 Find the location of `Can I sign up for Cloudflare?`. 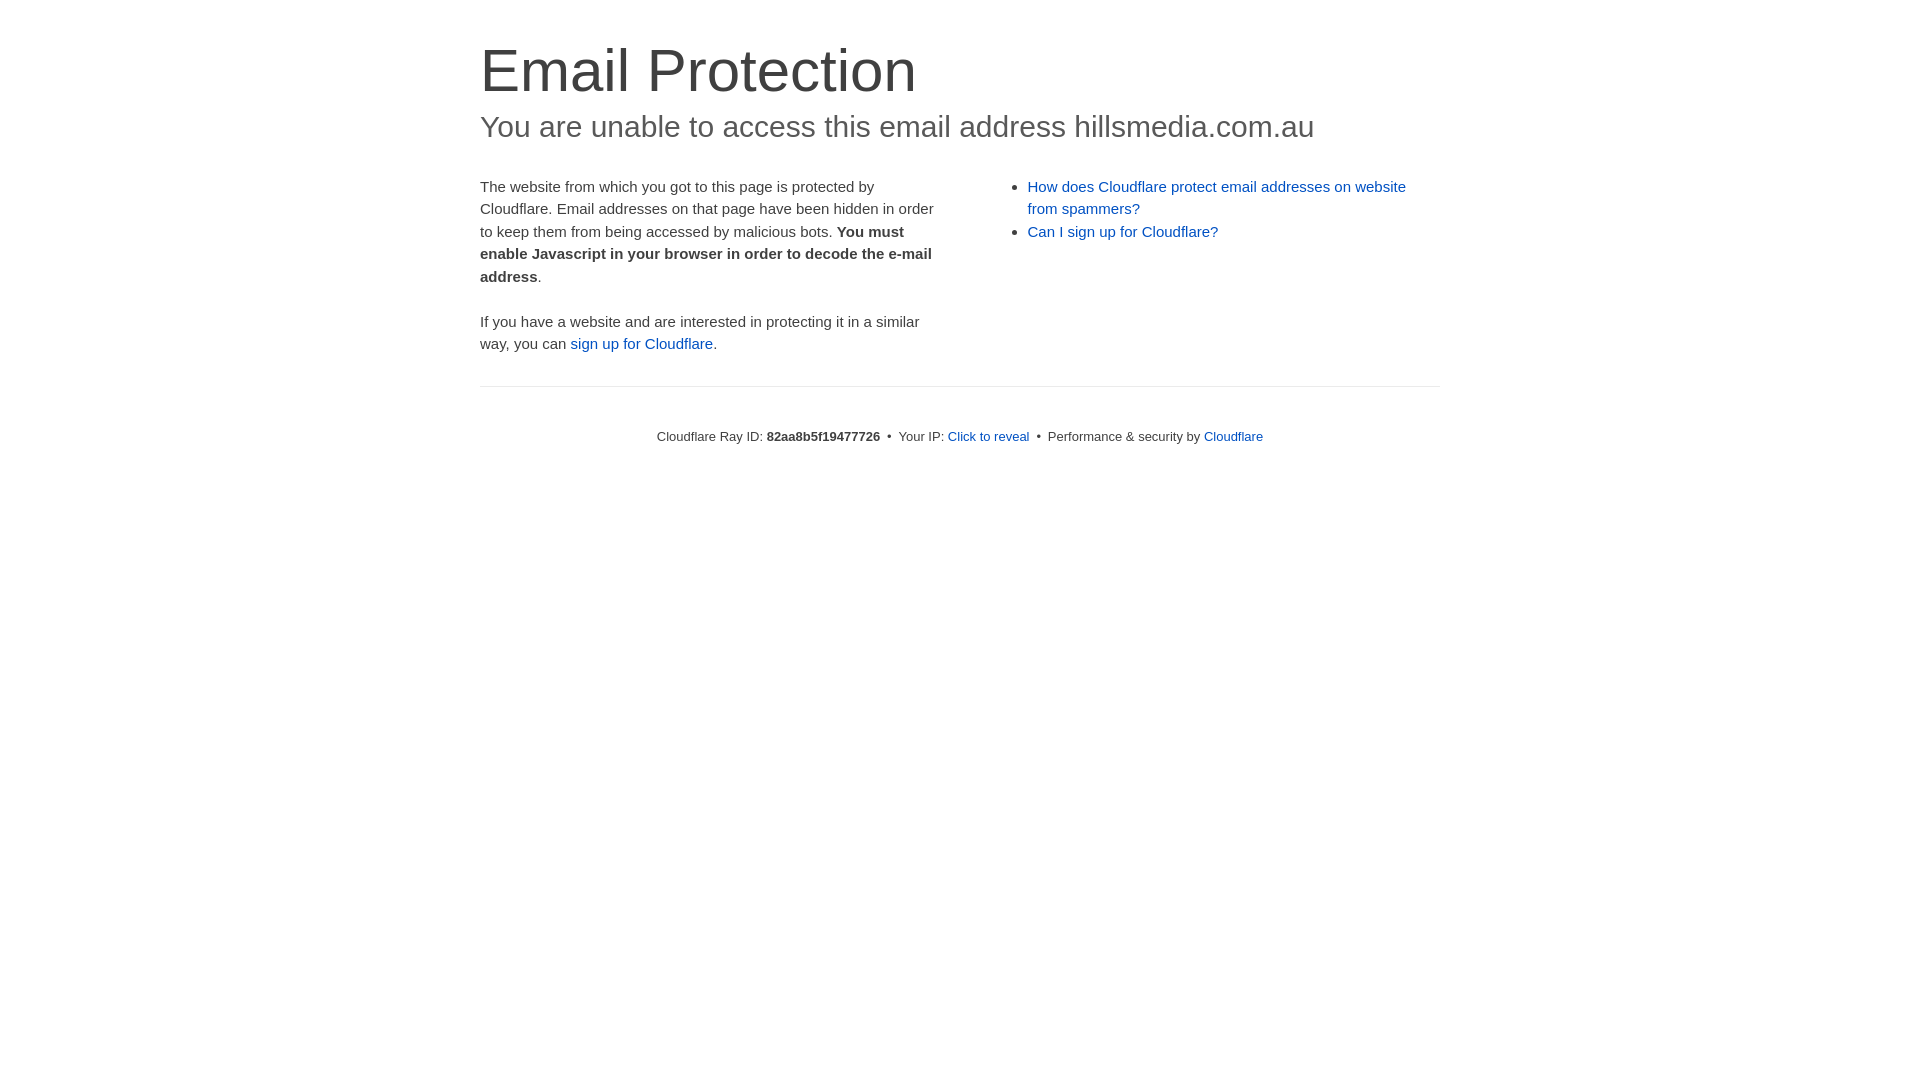

Can I sign up for Cloudflare? is located at coordinates (1124, 232).